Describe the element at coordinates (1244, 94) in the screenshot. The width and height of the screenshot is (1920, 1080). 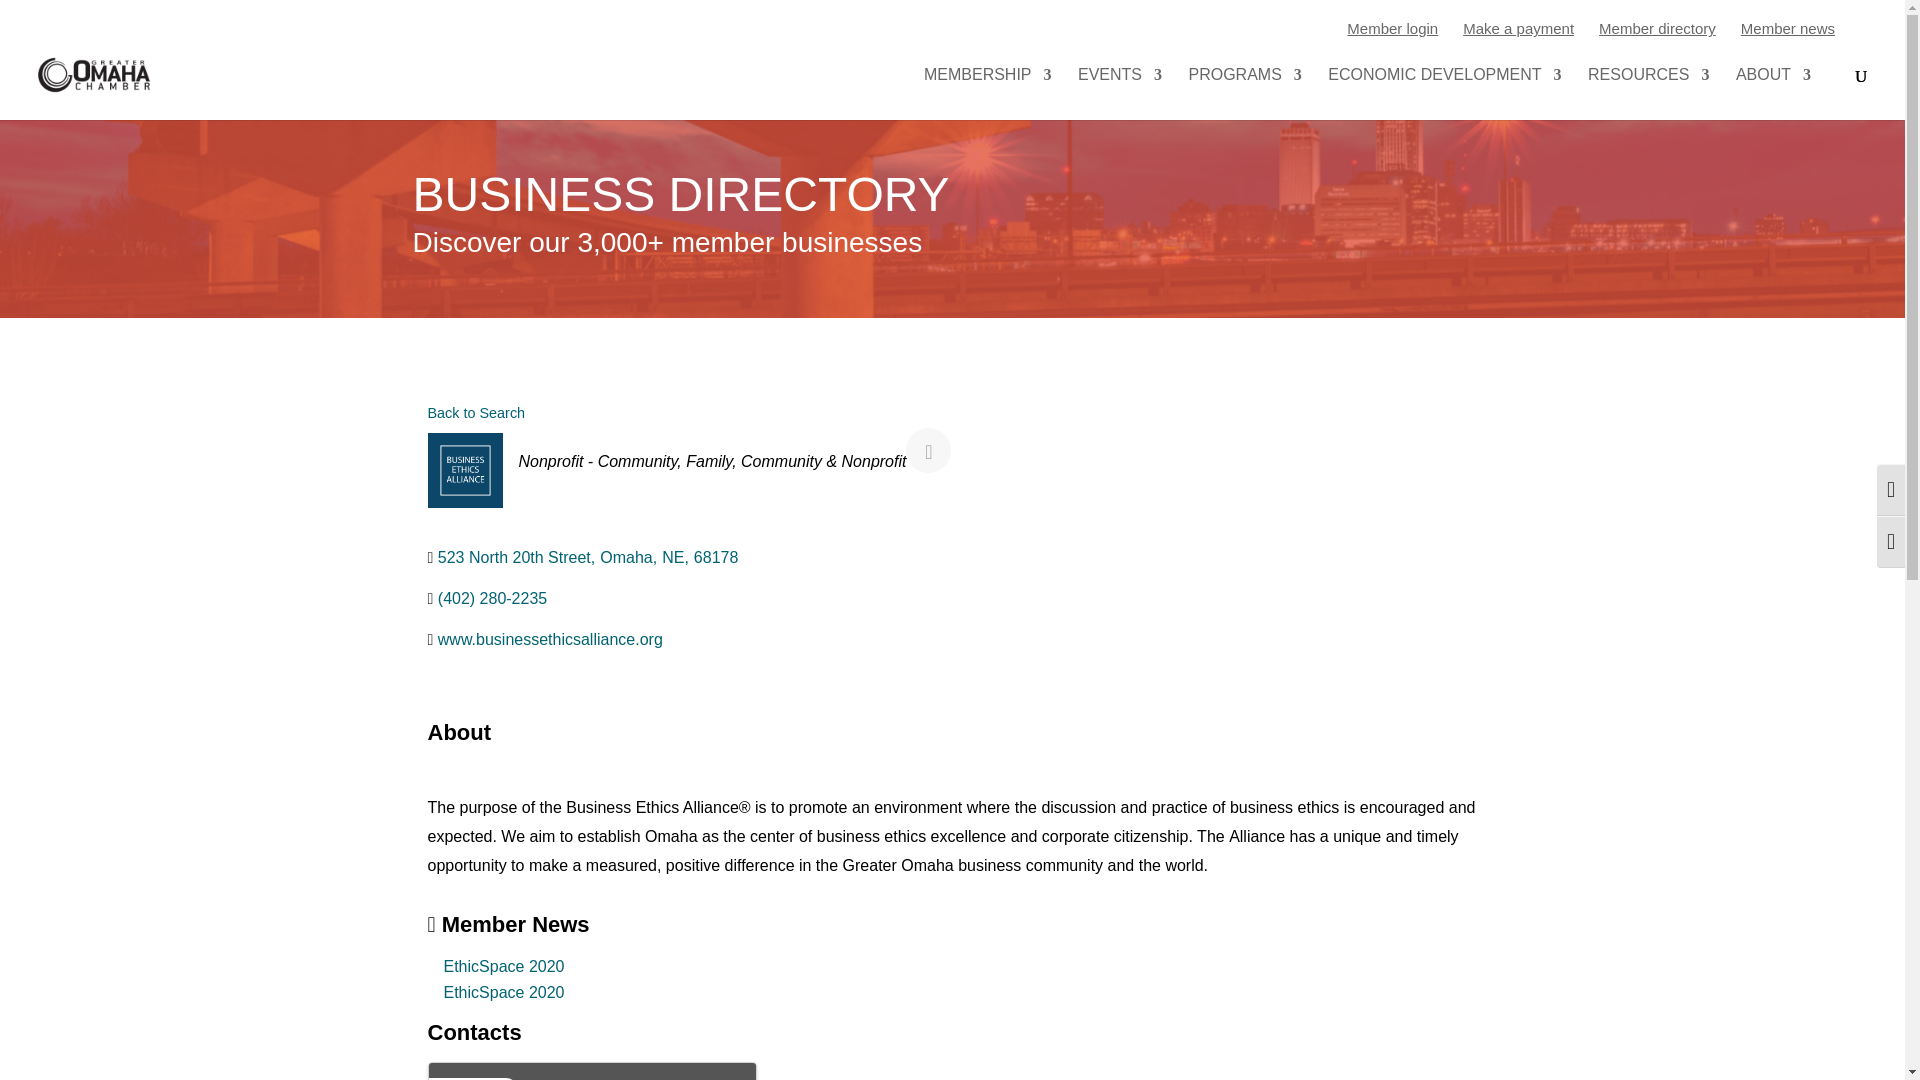
I see `PROGRAMS` at that location.